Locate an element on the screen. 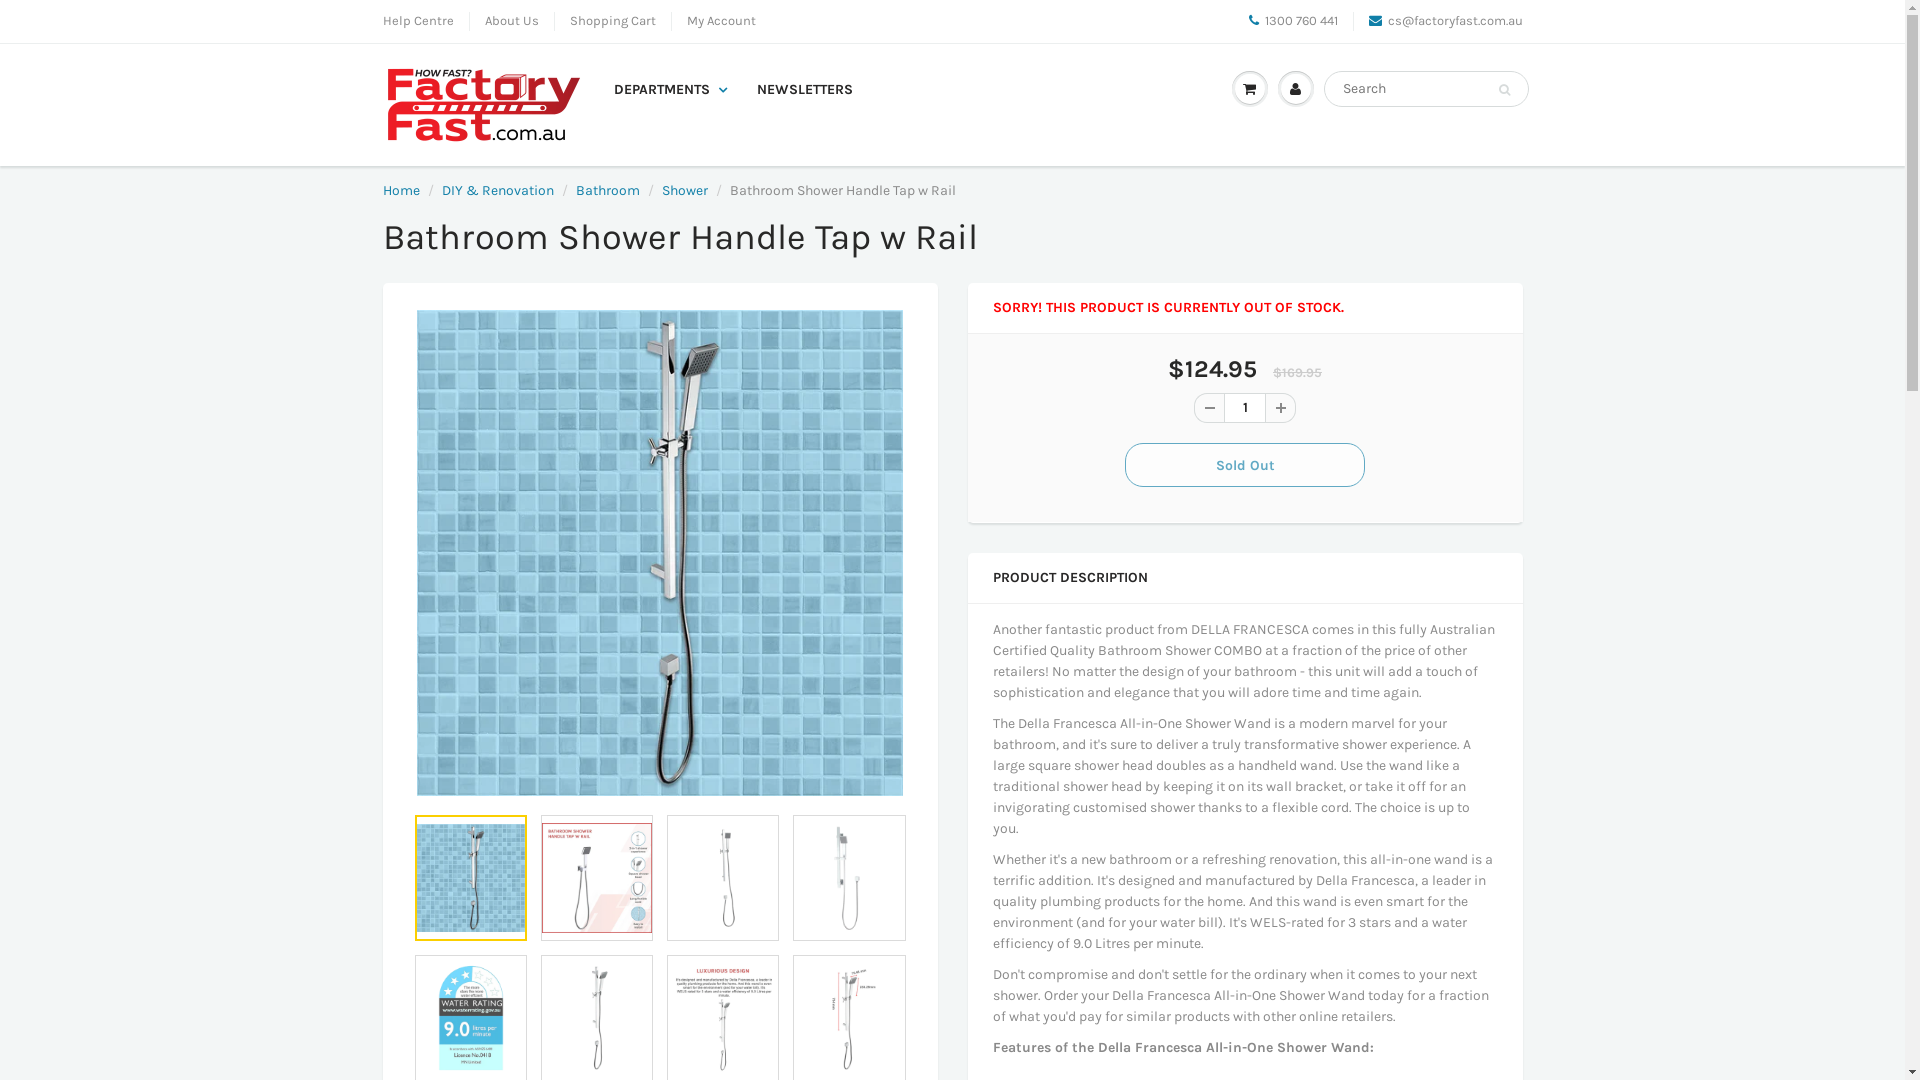  DEPARTMENTS is located at coordinates (670, 90).